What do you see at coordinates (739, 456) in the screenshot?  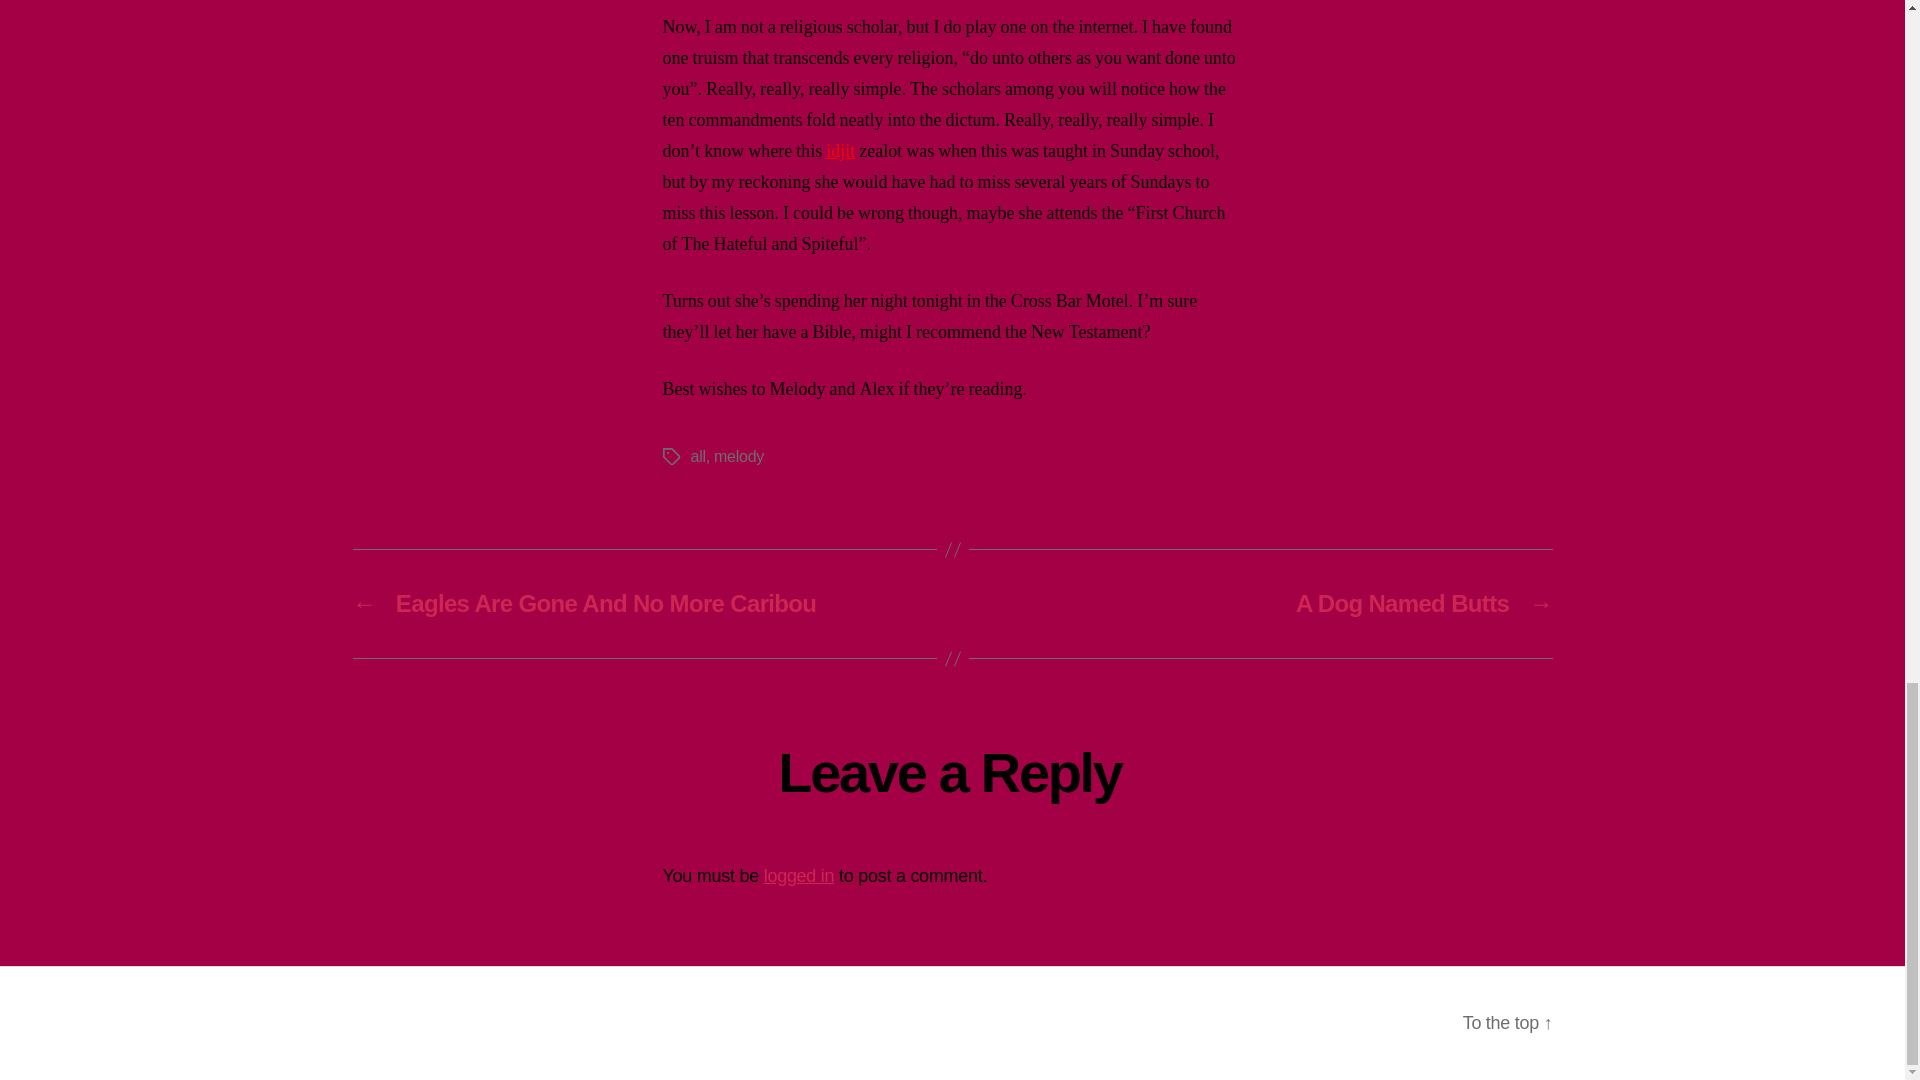 I see `melody` at bounding box center [739, 456].